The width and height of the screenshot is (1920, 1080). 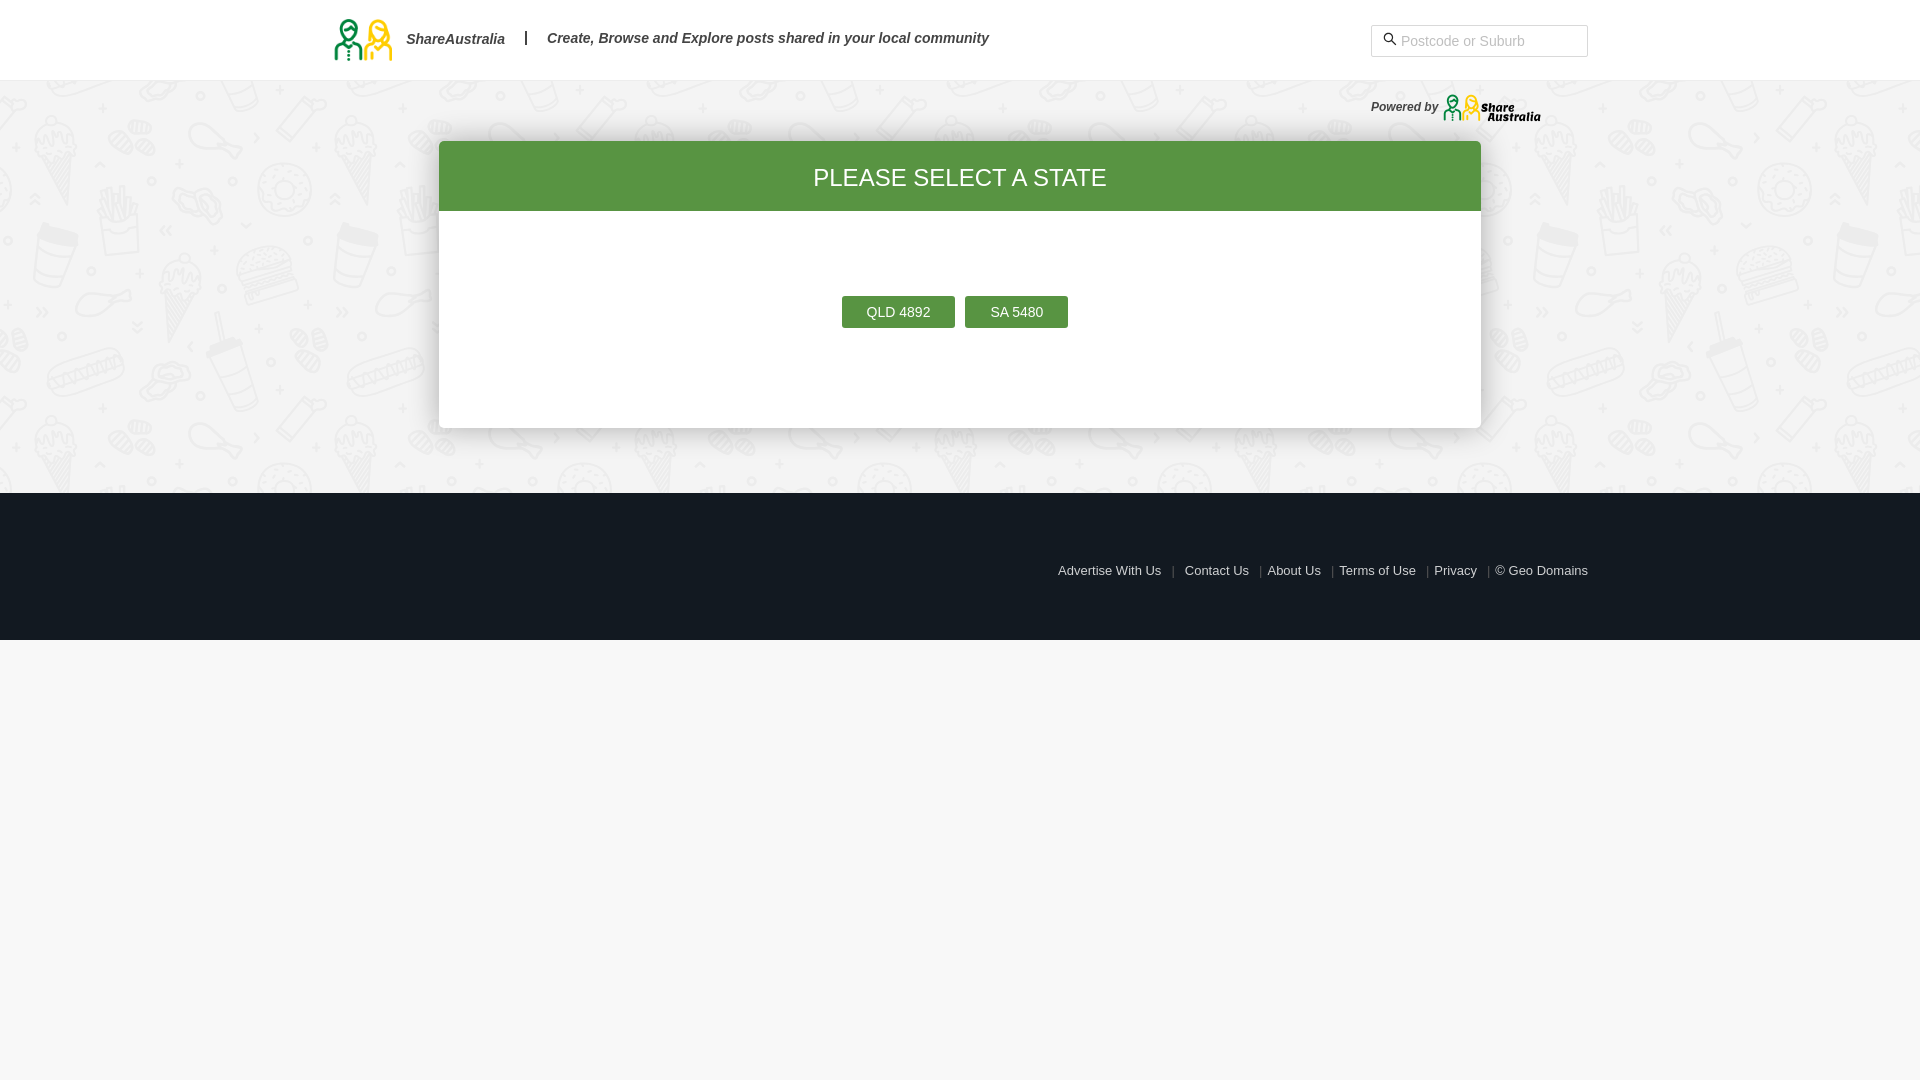 What do you see at coordinates (1110, 570) in the screenshot?
I see `Advertise With Us` at bounding box center [1110, 570].